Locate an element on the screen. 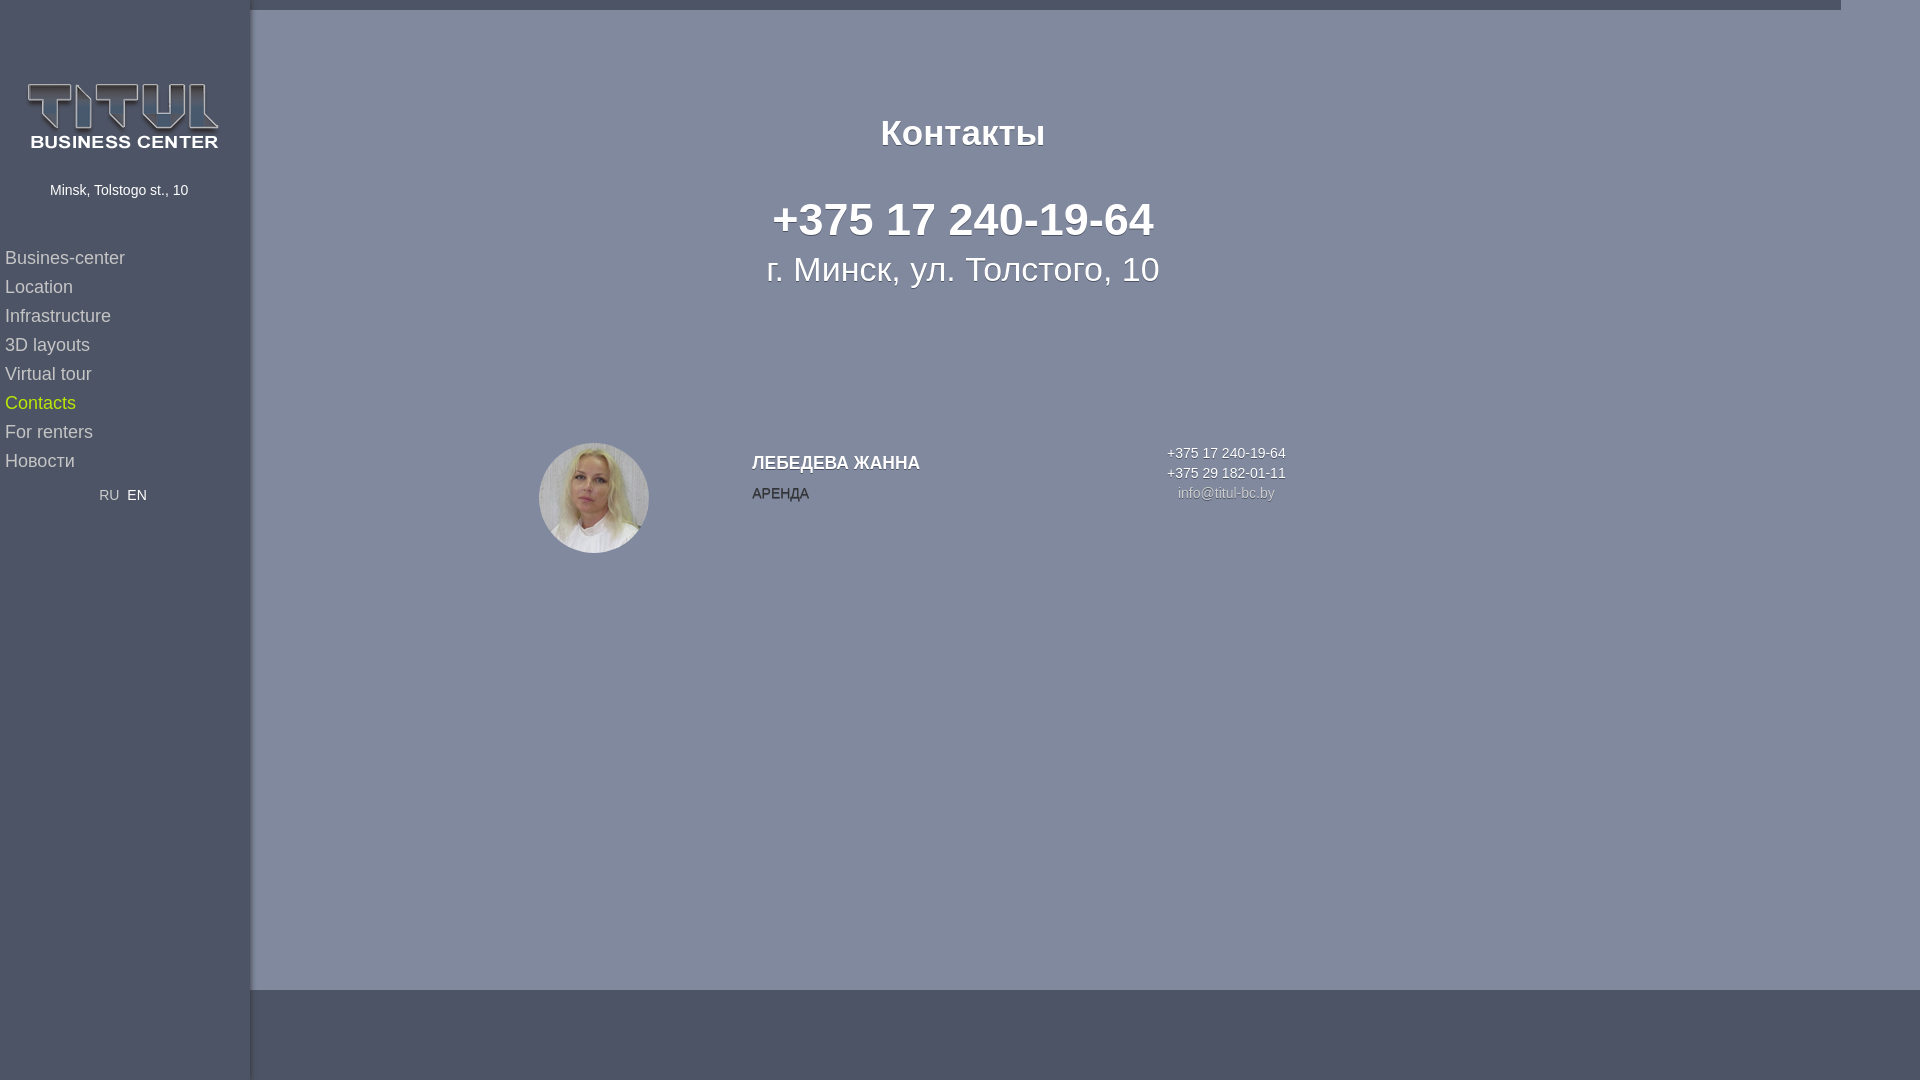 Image resolution: width=1920 pixels, height=1080 pixels. Virtual tour is located at coordinates (128, 374).